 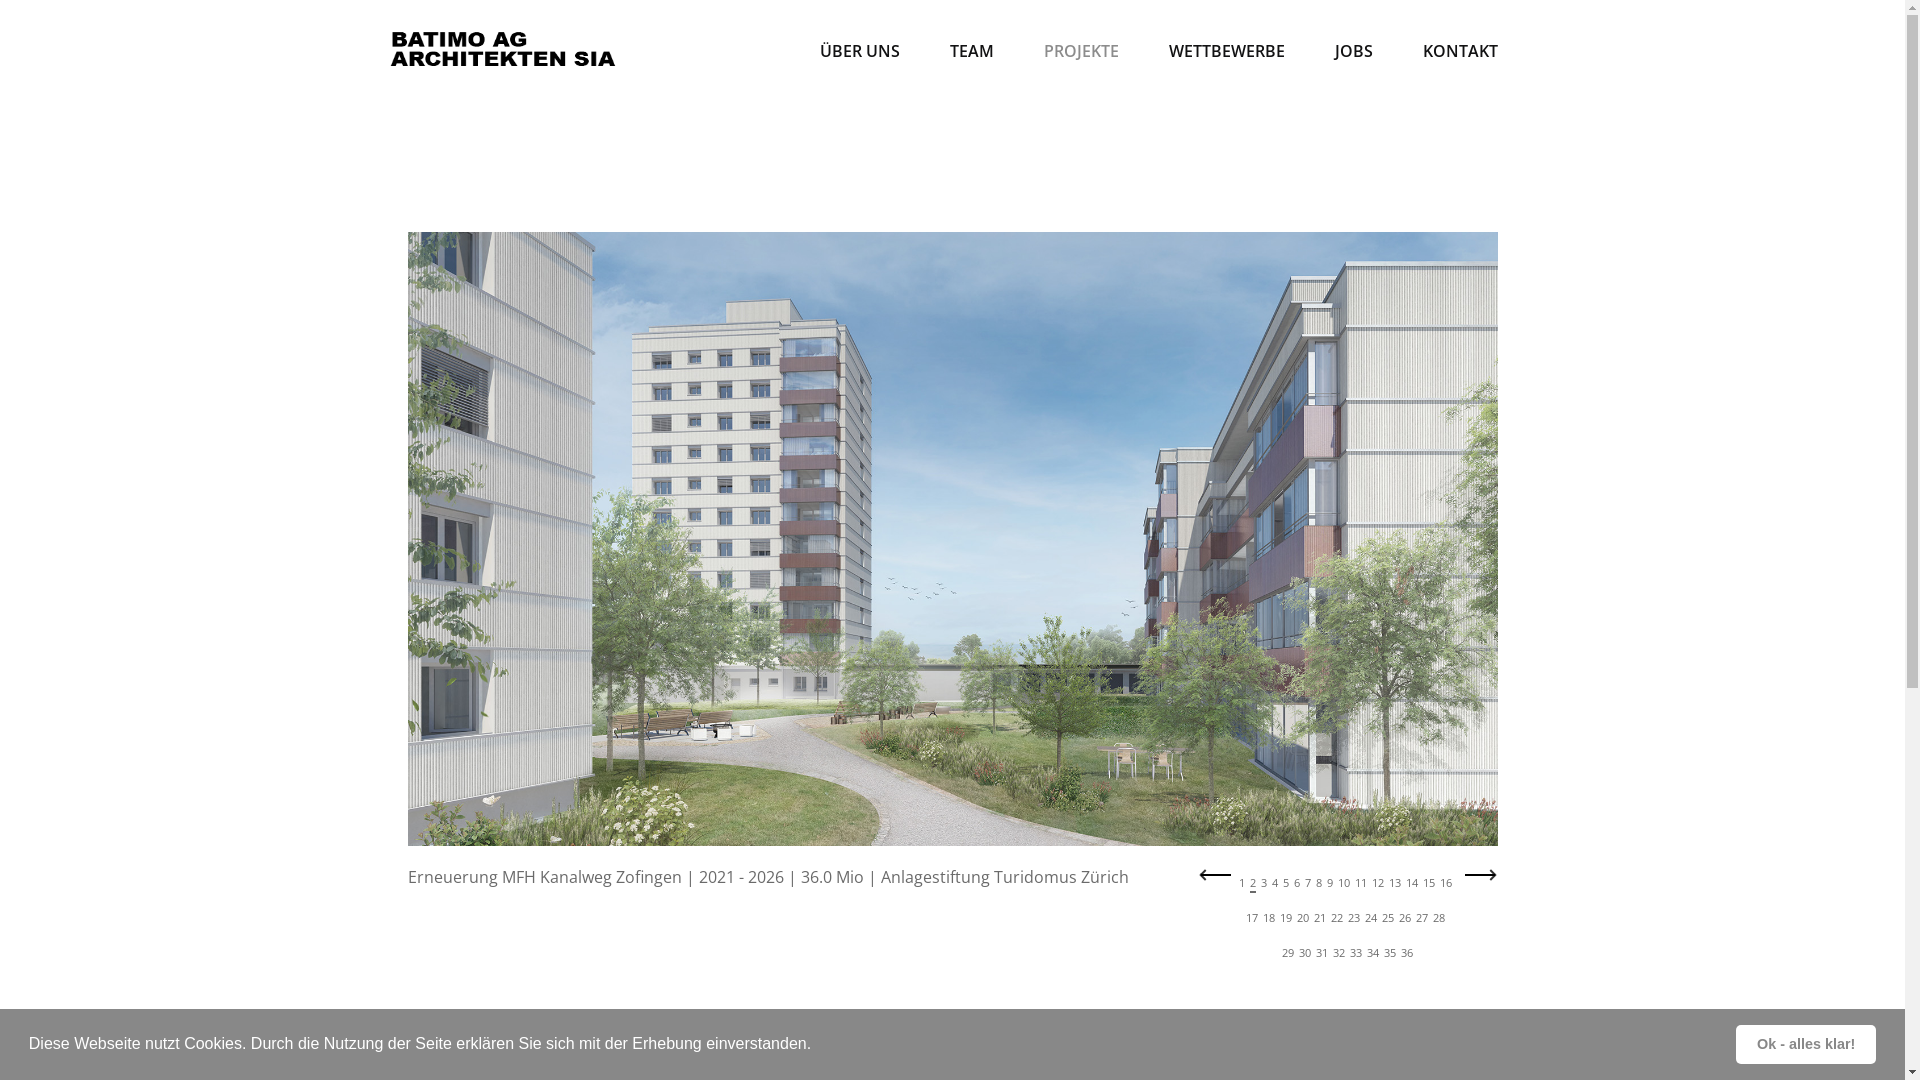 What do you see at coordinates (971, 51) in the screenshot?
I see `TEAM` at bounding box center [971, 51].